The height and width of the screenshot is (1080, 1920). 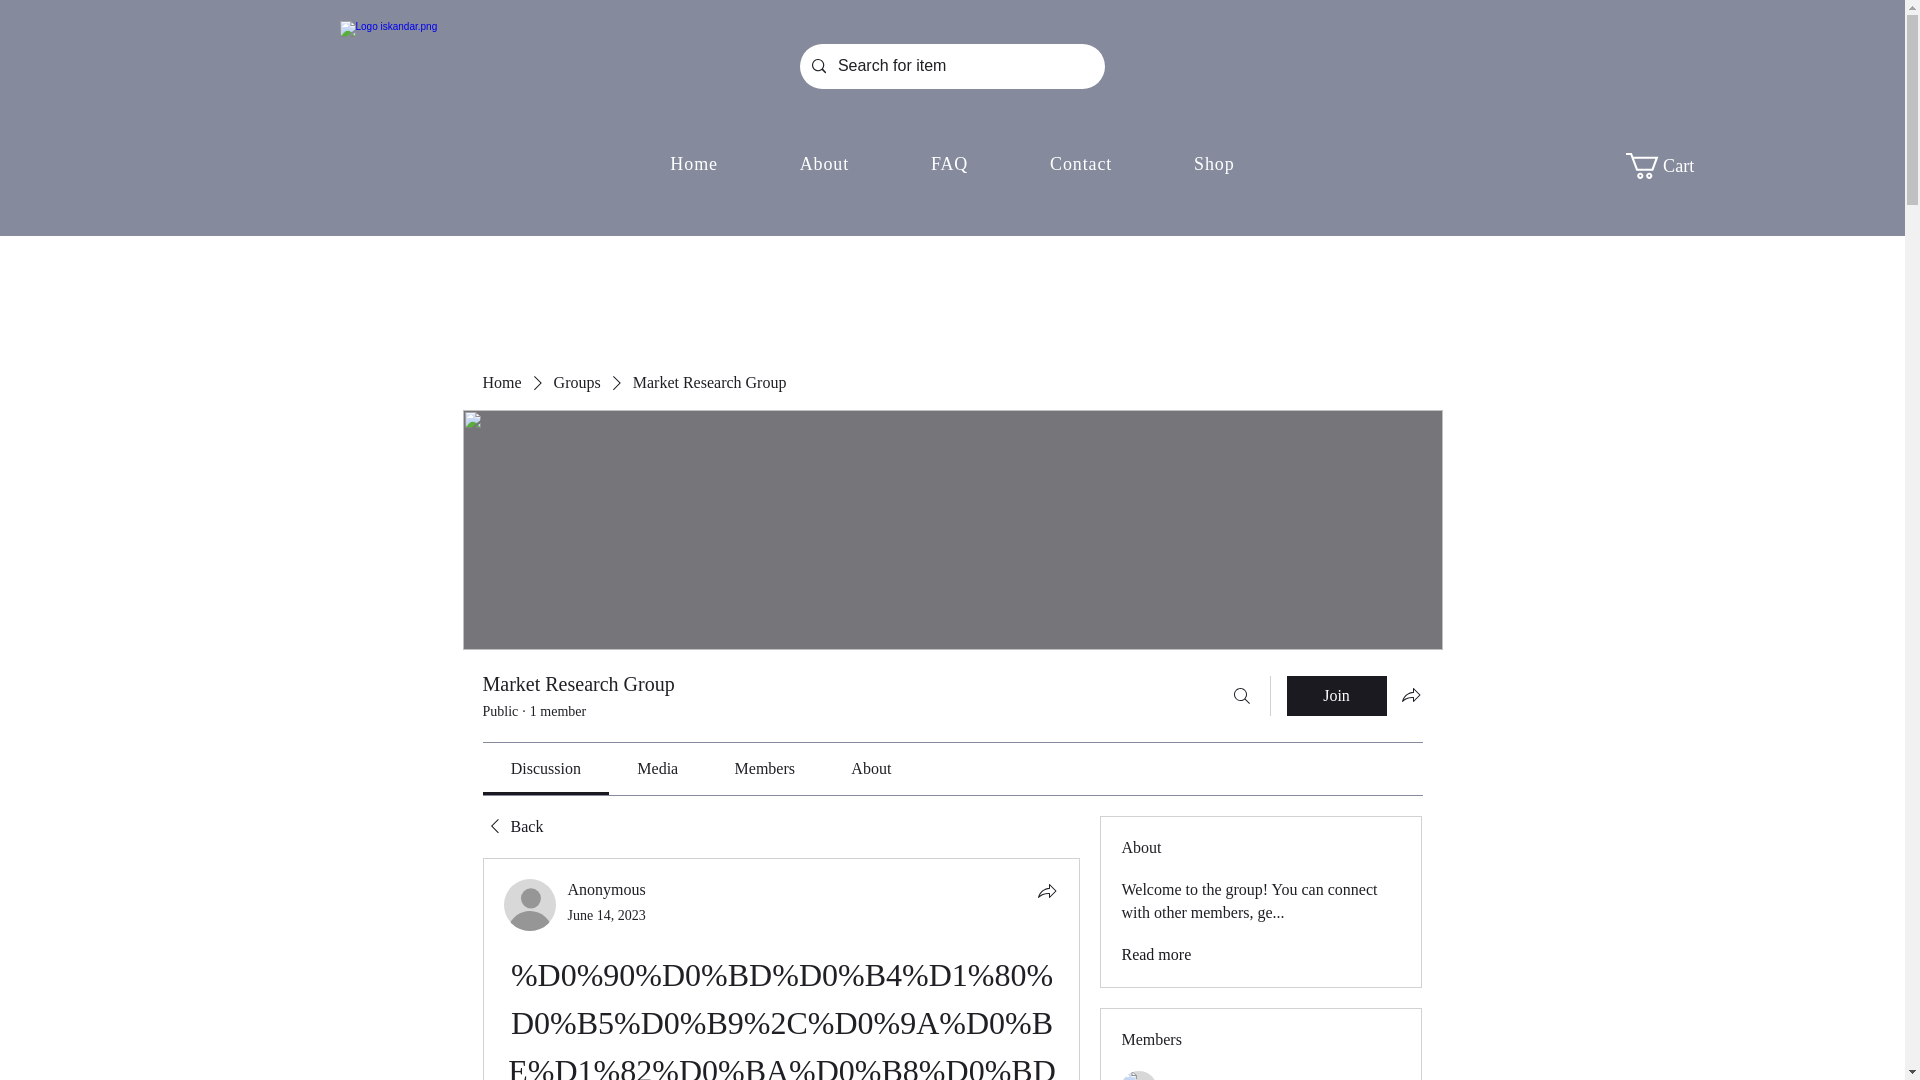 I want to click on About, so click(x=824, y=164).